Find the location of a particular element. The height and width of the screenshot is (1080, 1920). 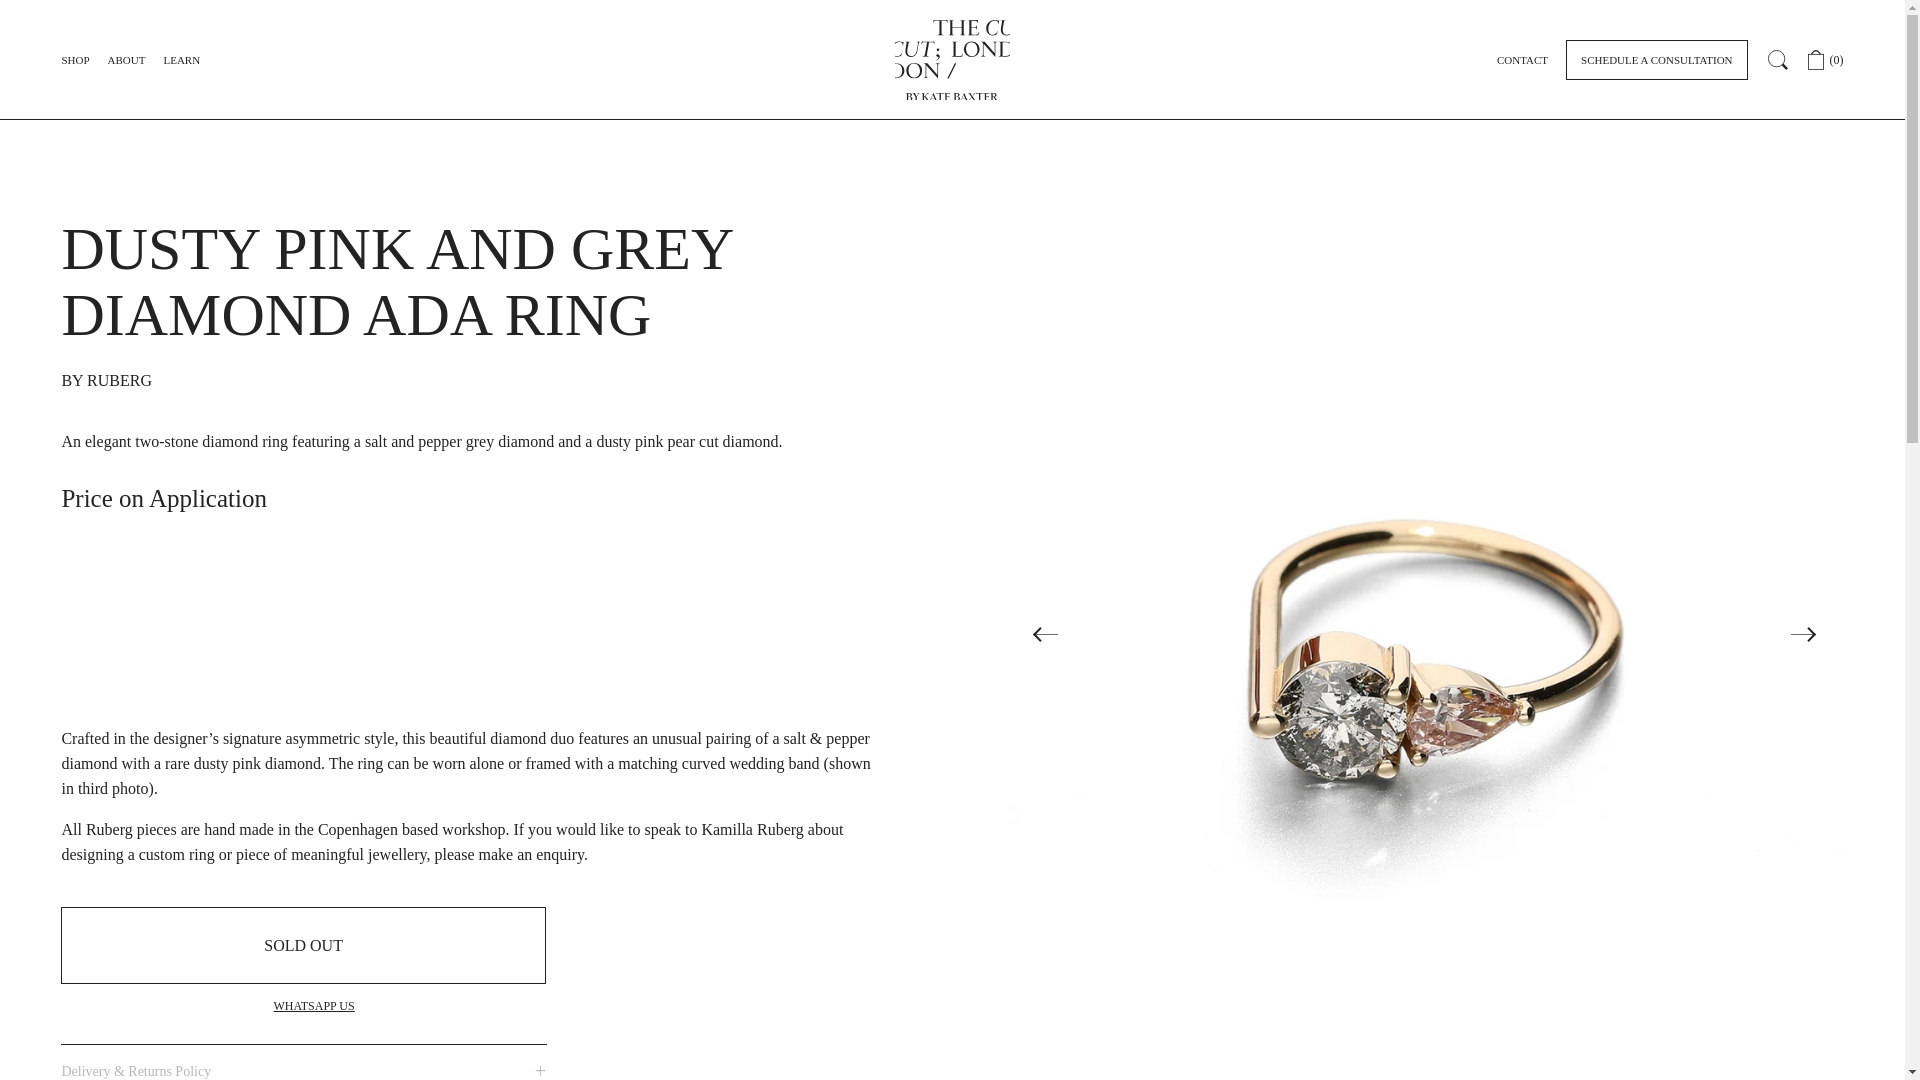

Shop is located at coordinates (74, 60).